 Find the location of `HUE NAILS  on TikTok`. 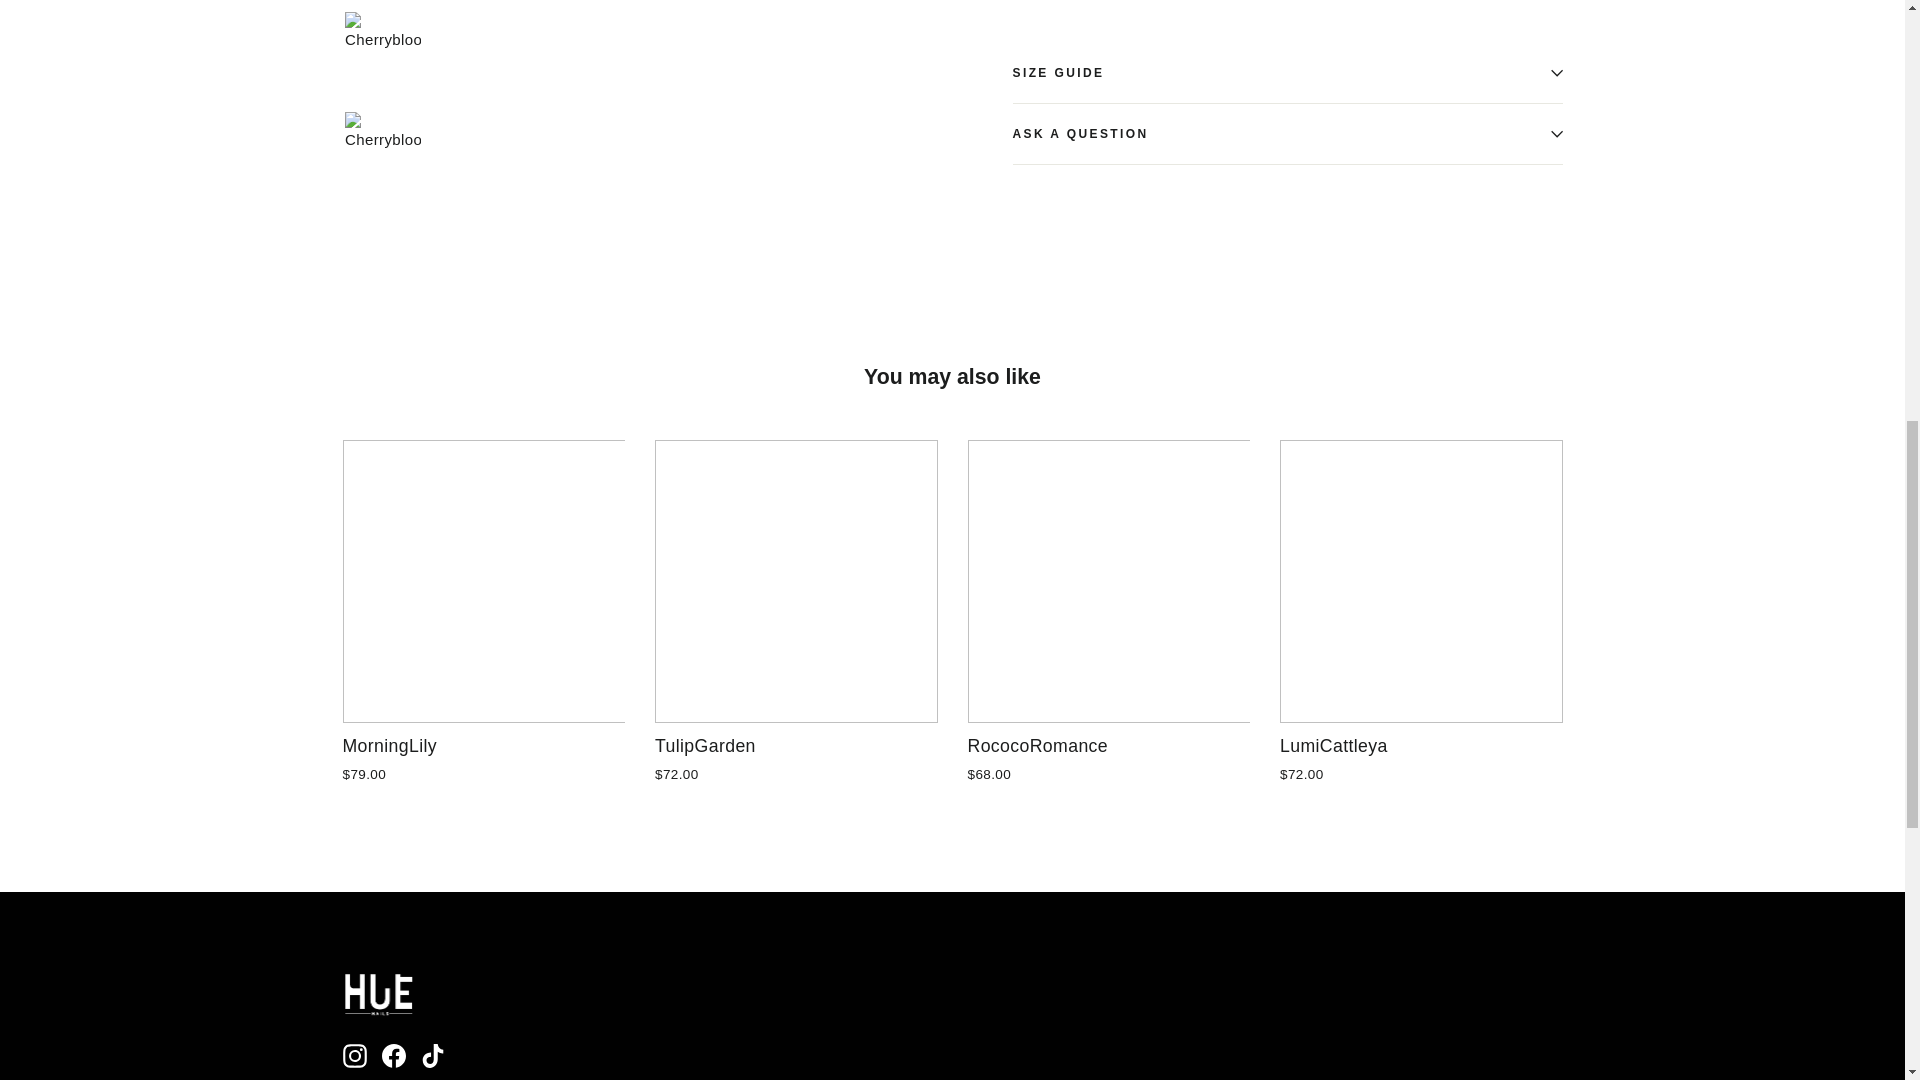

HUE NAILS  on TikTok is located at coordinates (432, 1056).